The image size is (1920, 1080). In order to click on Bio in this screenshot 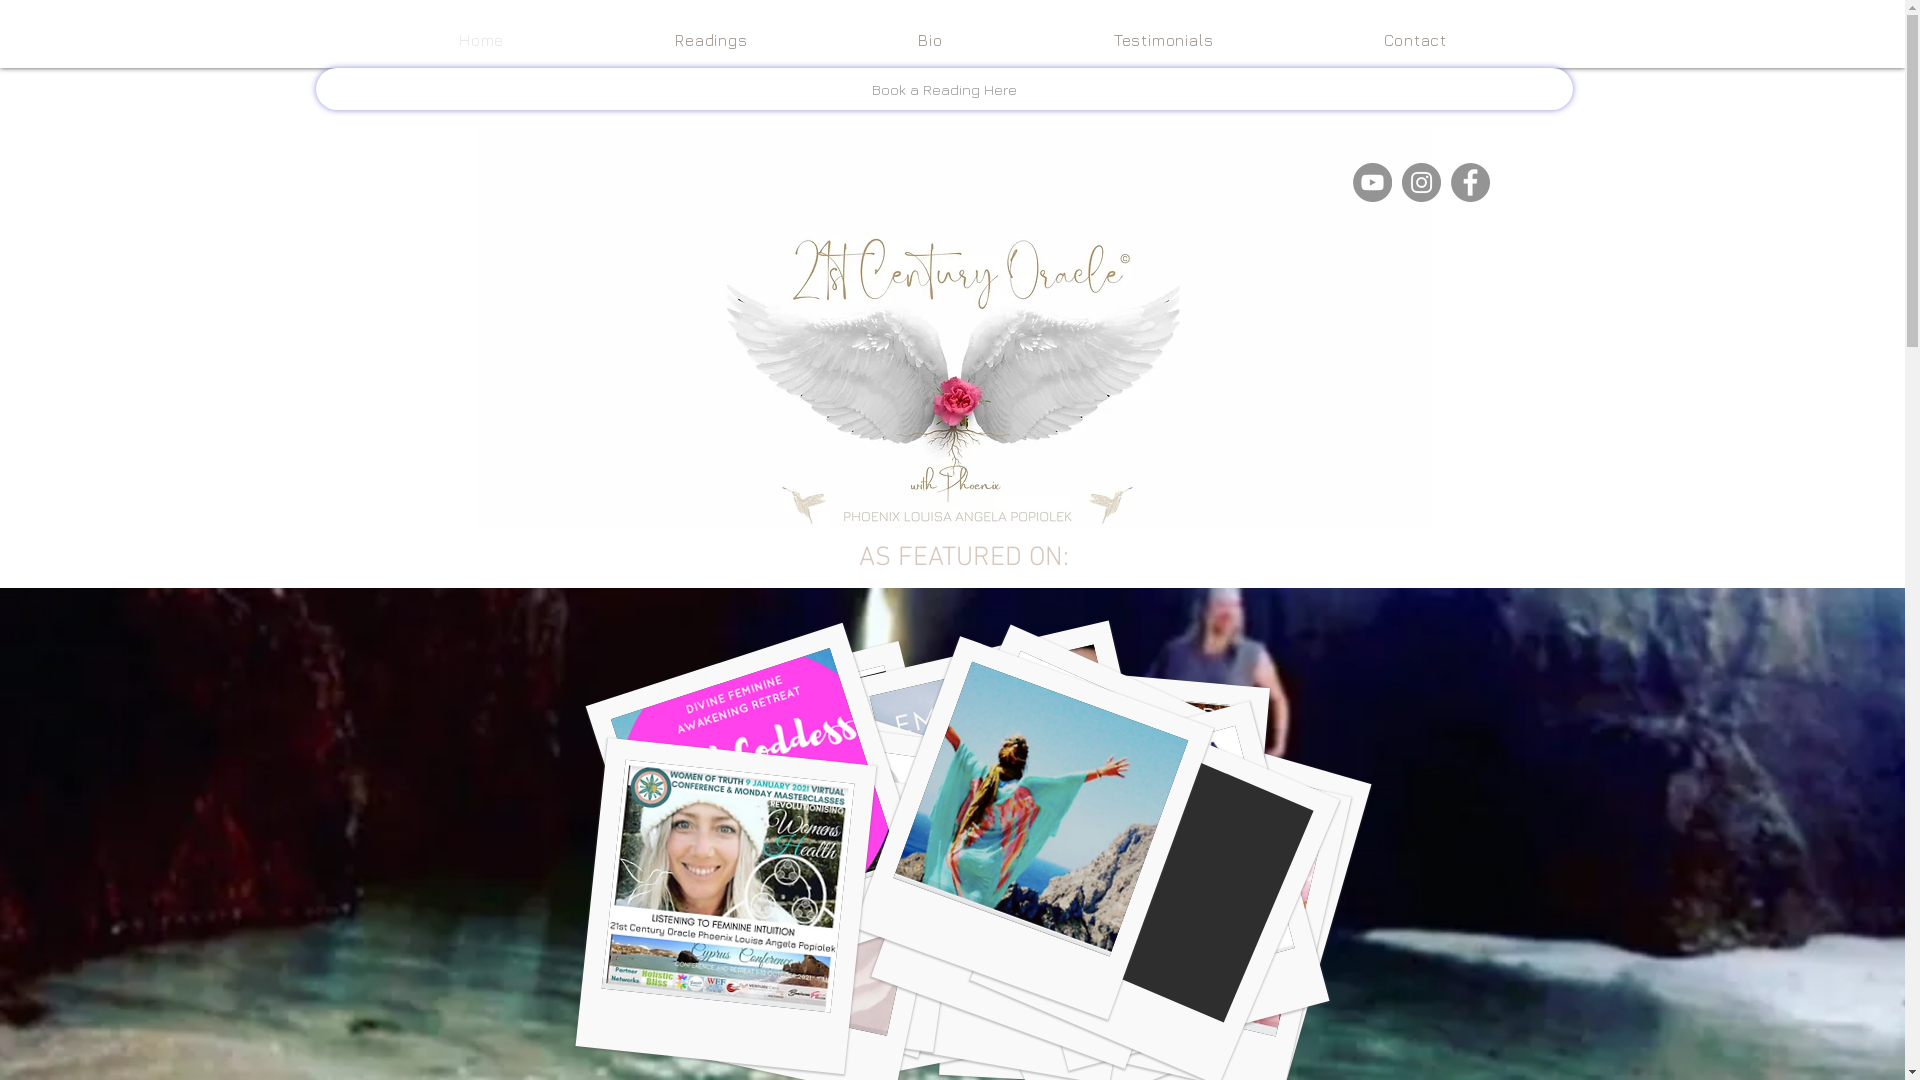, I will do `click(930, 40)`.